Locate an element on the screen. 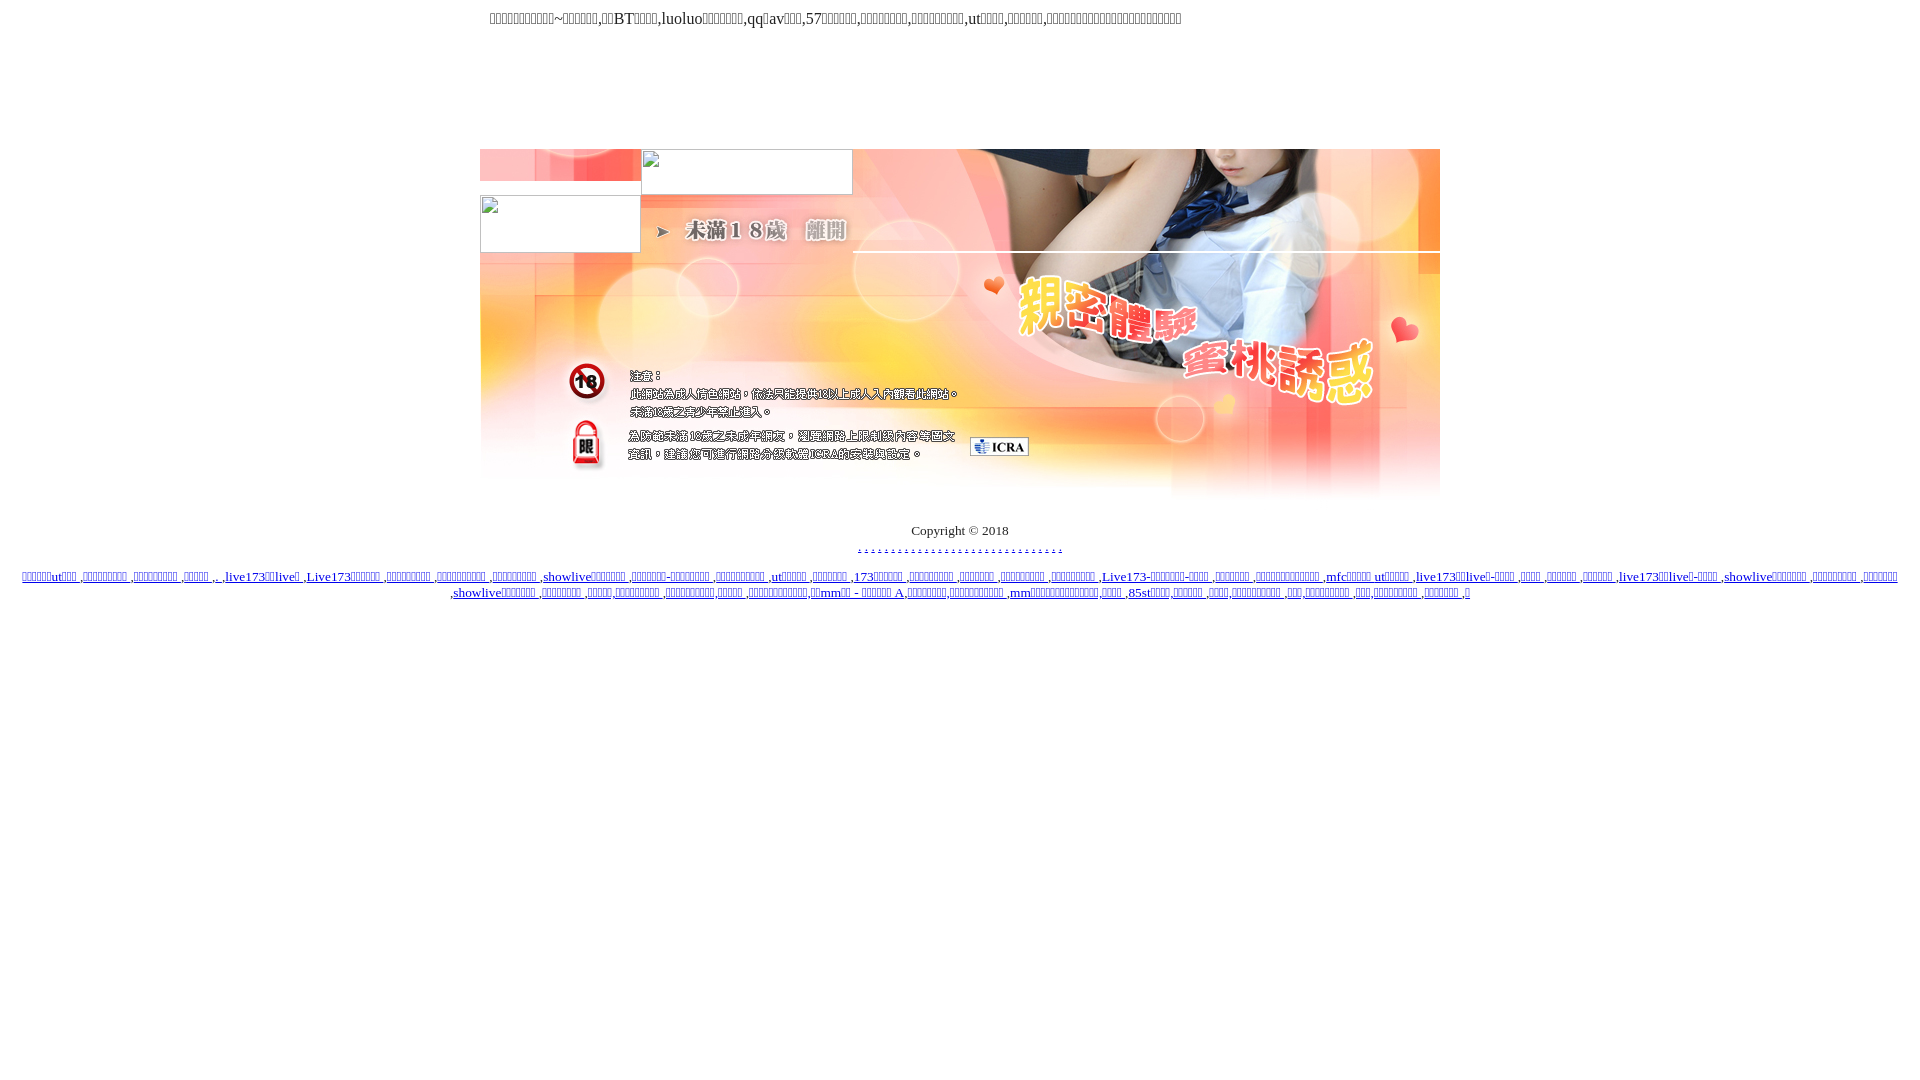  . is located at coordinates (886, 546).